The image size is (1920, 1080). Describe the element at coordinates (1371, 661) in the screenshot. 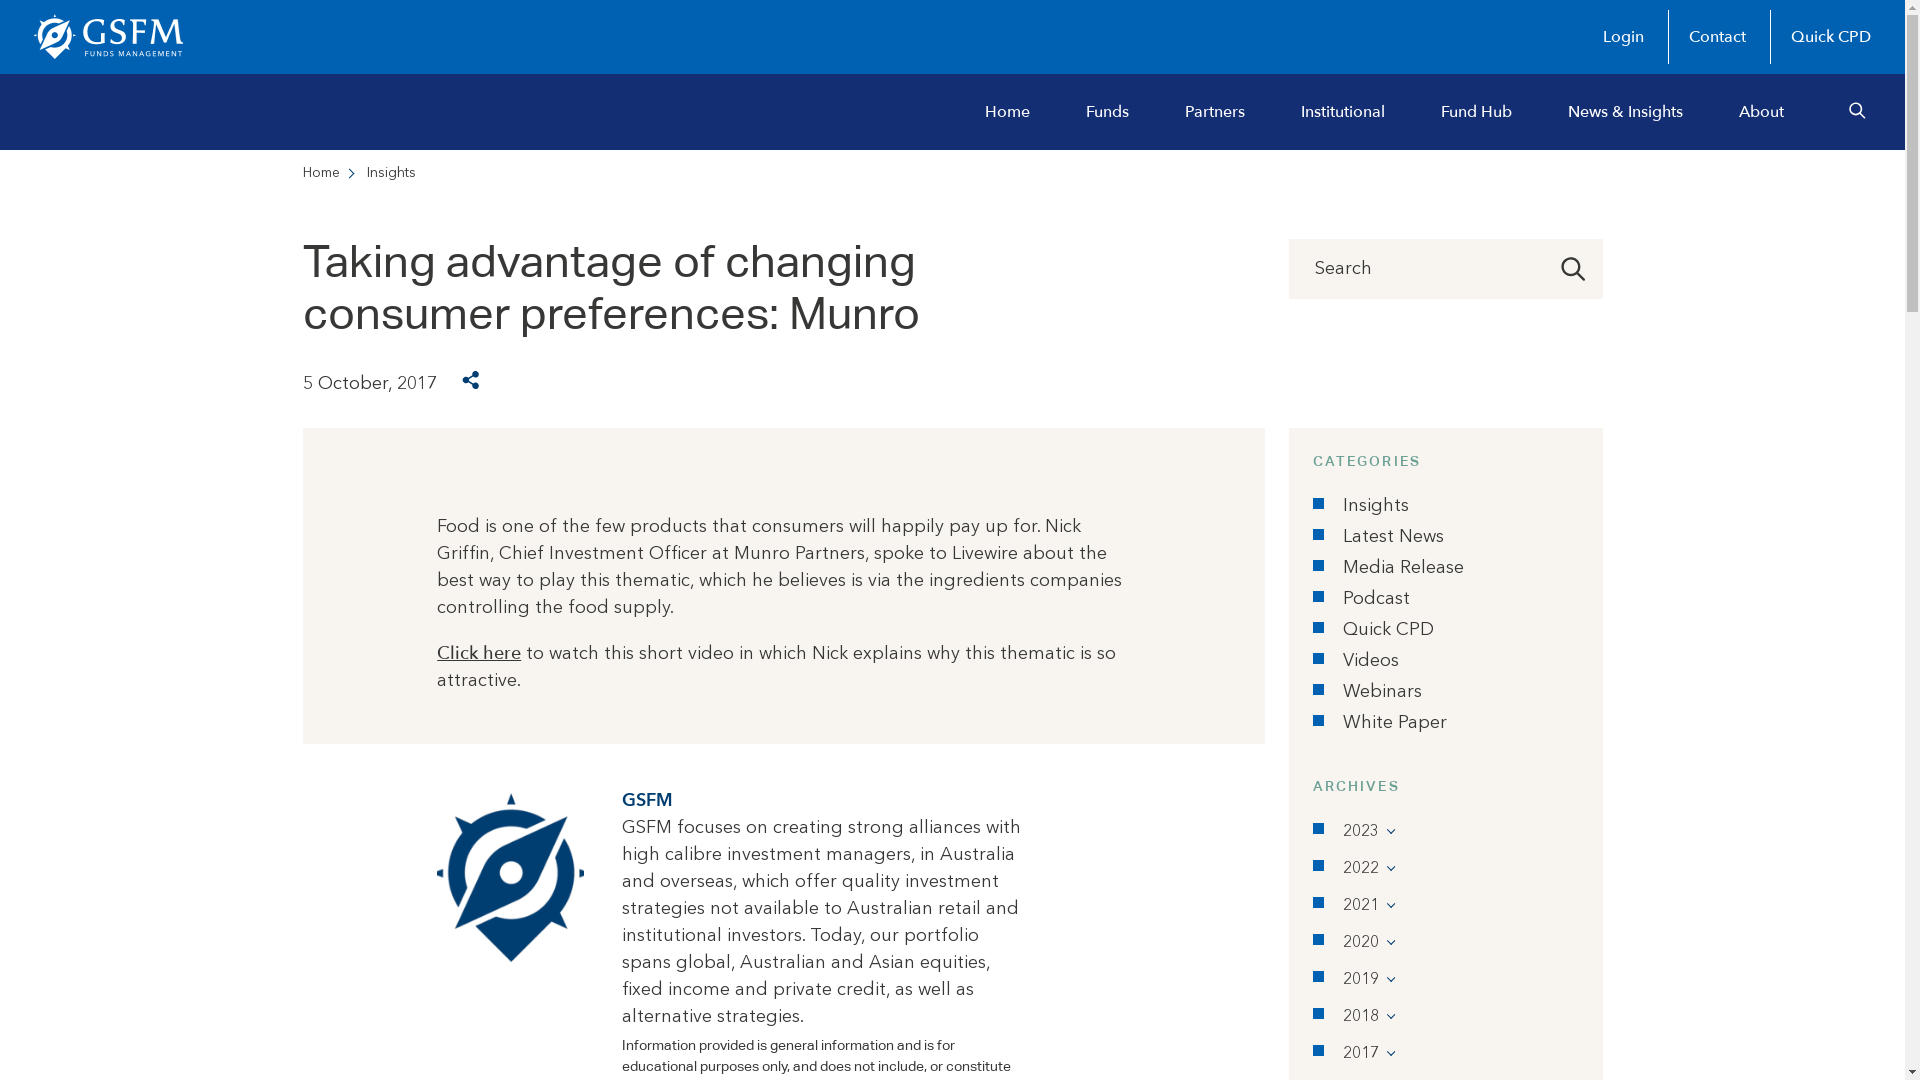

I see `Videos` at that location.